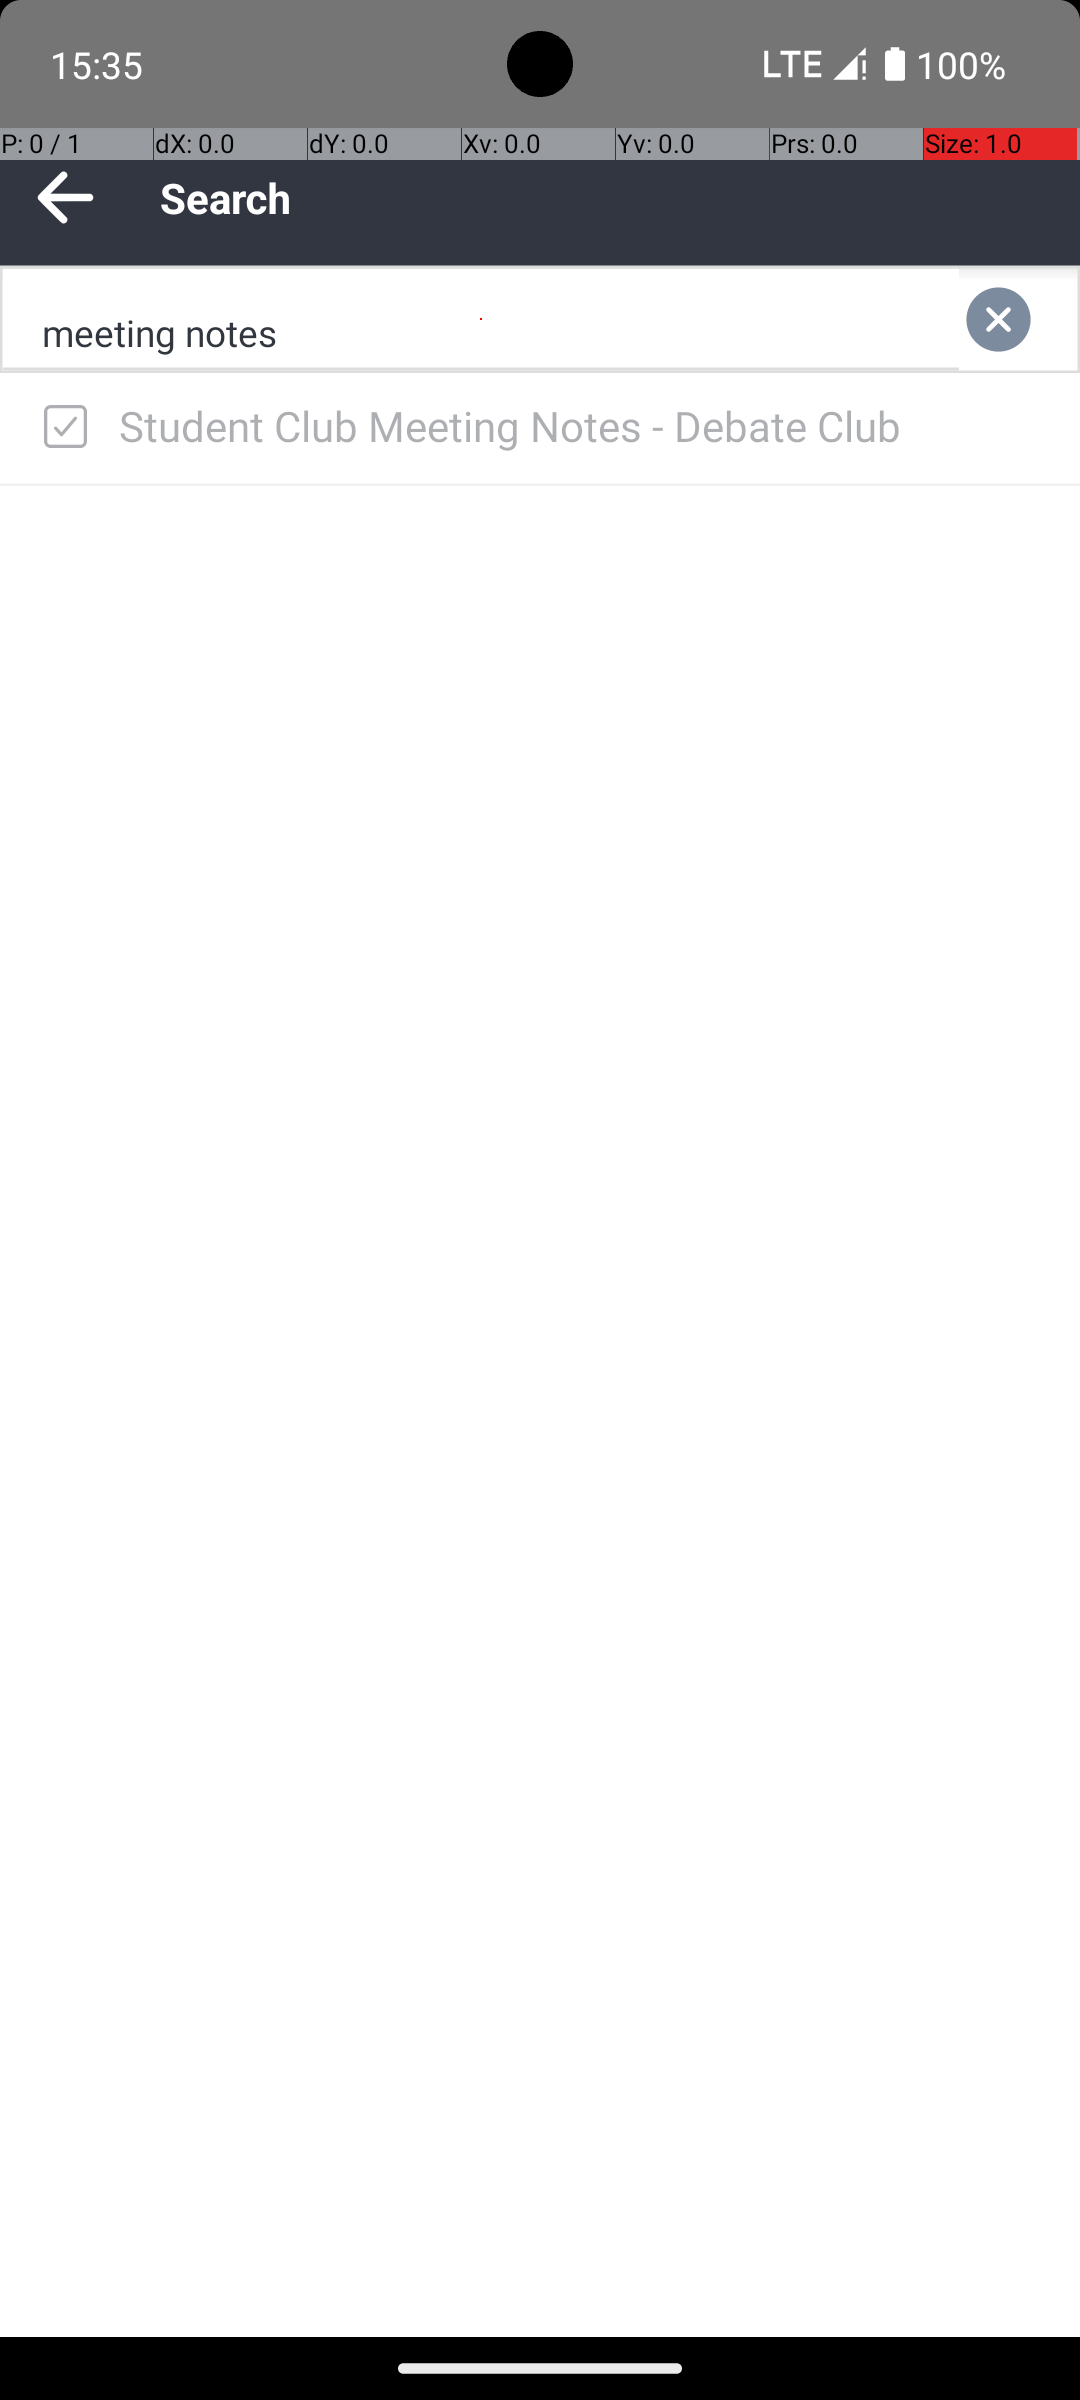 This screenshot has width=1080, height=2400. I want to click on meeting notes, so click(481, 320).